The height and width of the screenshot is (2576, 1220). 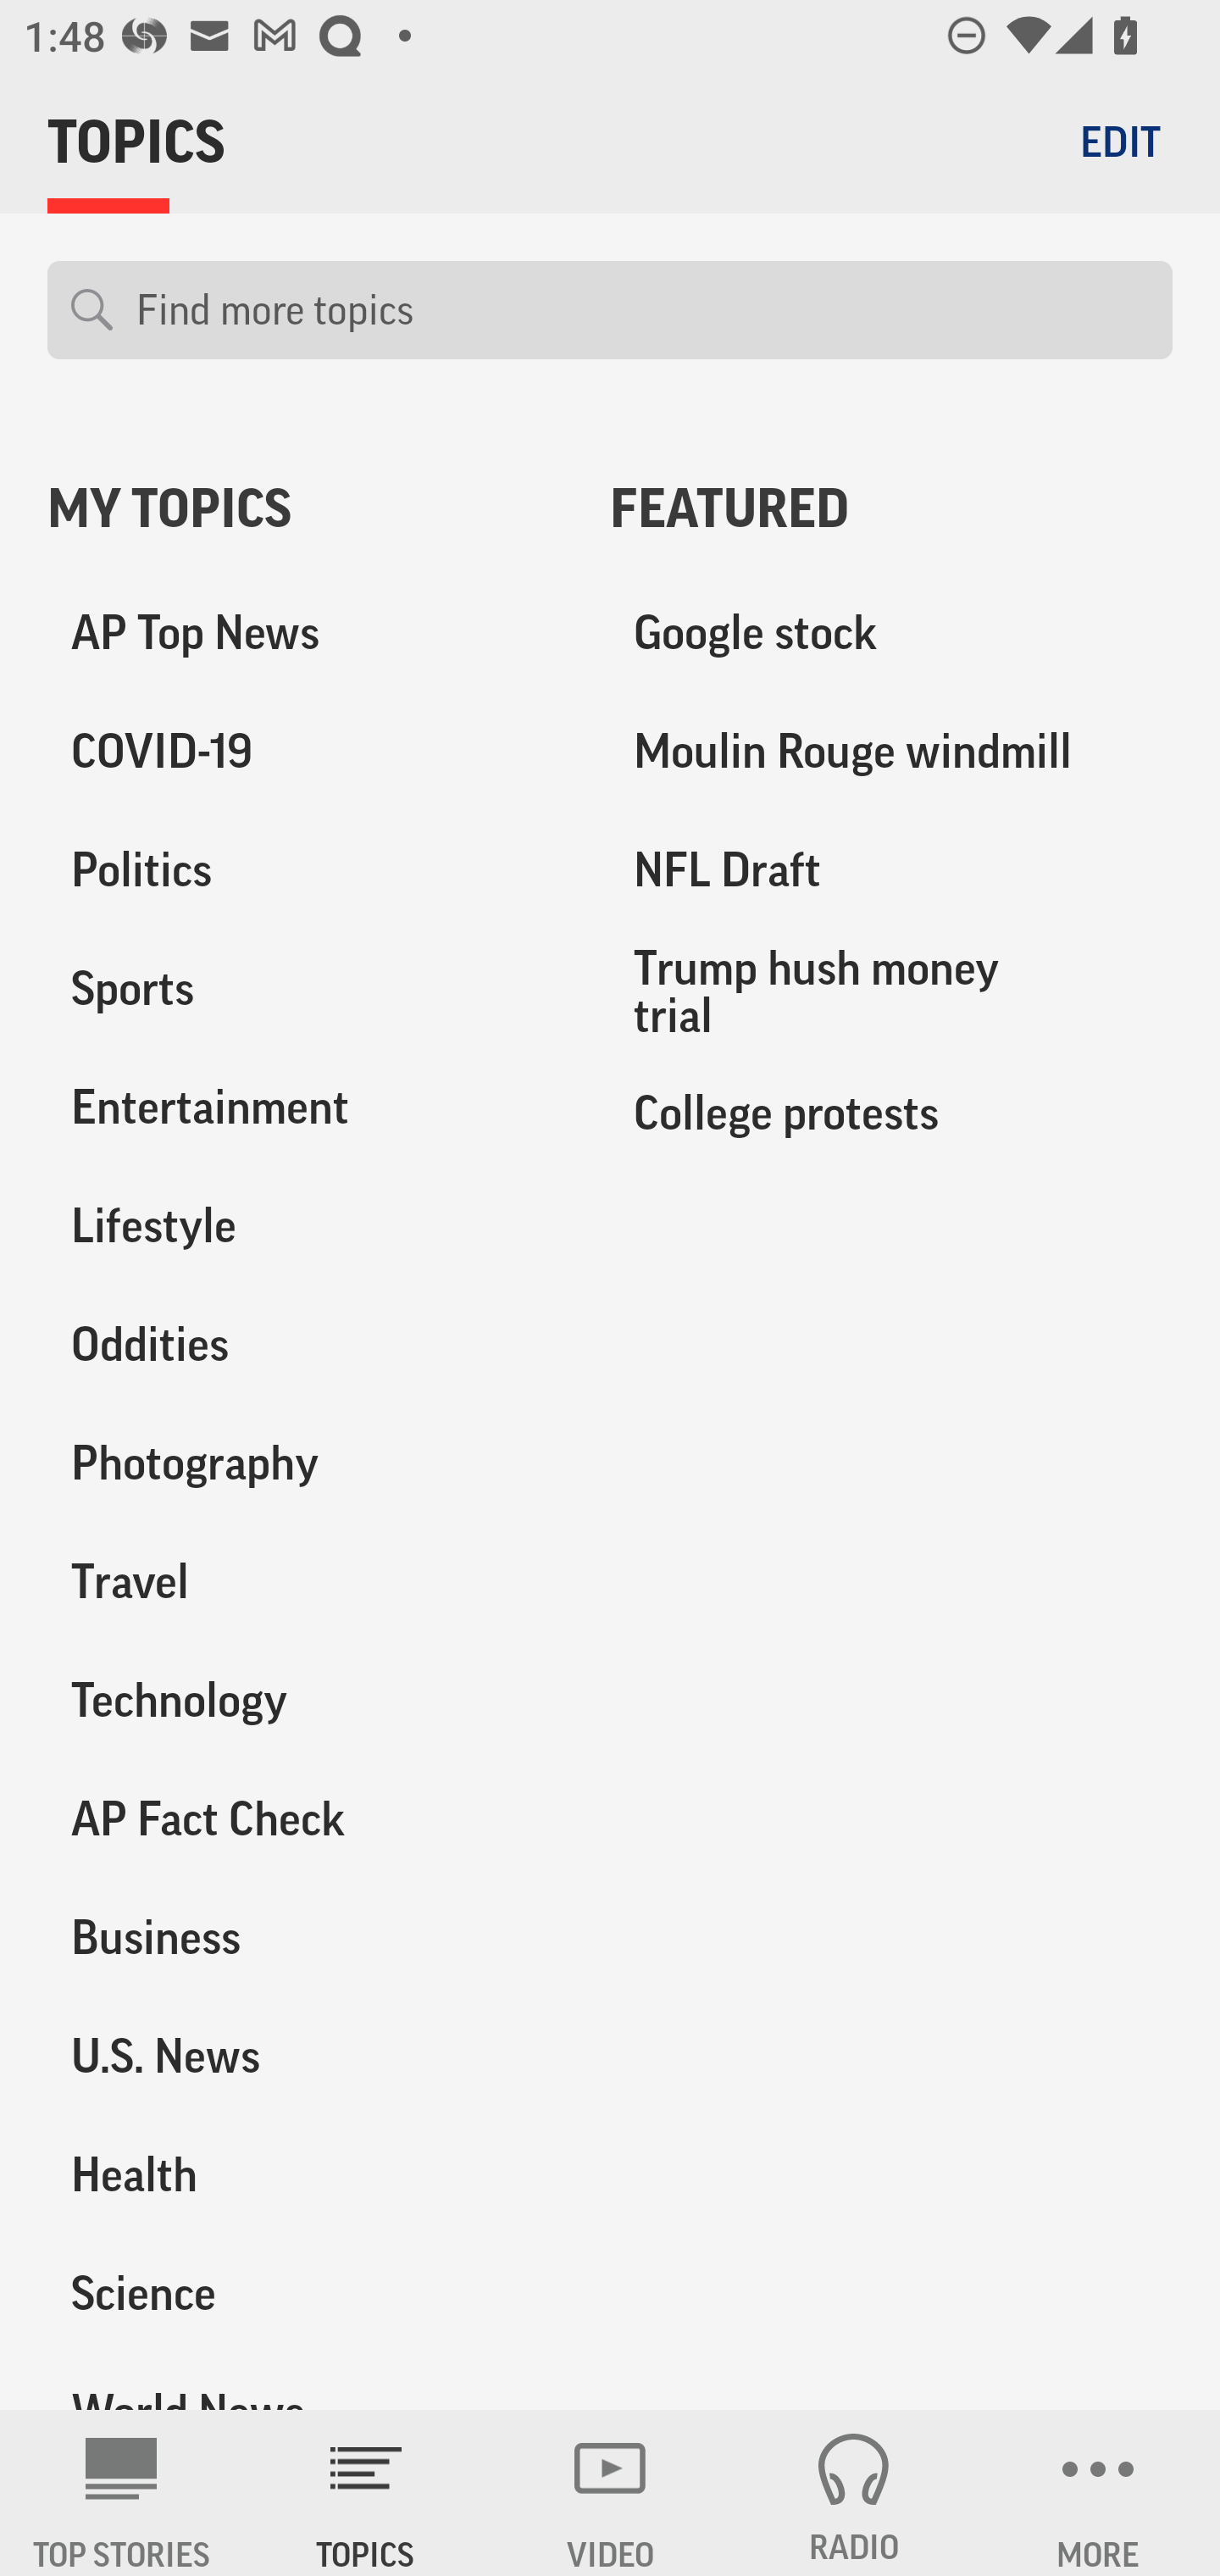 I want to click on Technology, so click(x=305, y=1700).